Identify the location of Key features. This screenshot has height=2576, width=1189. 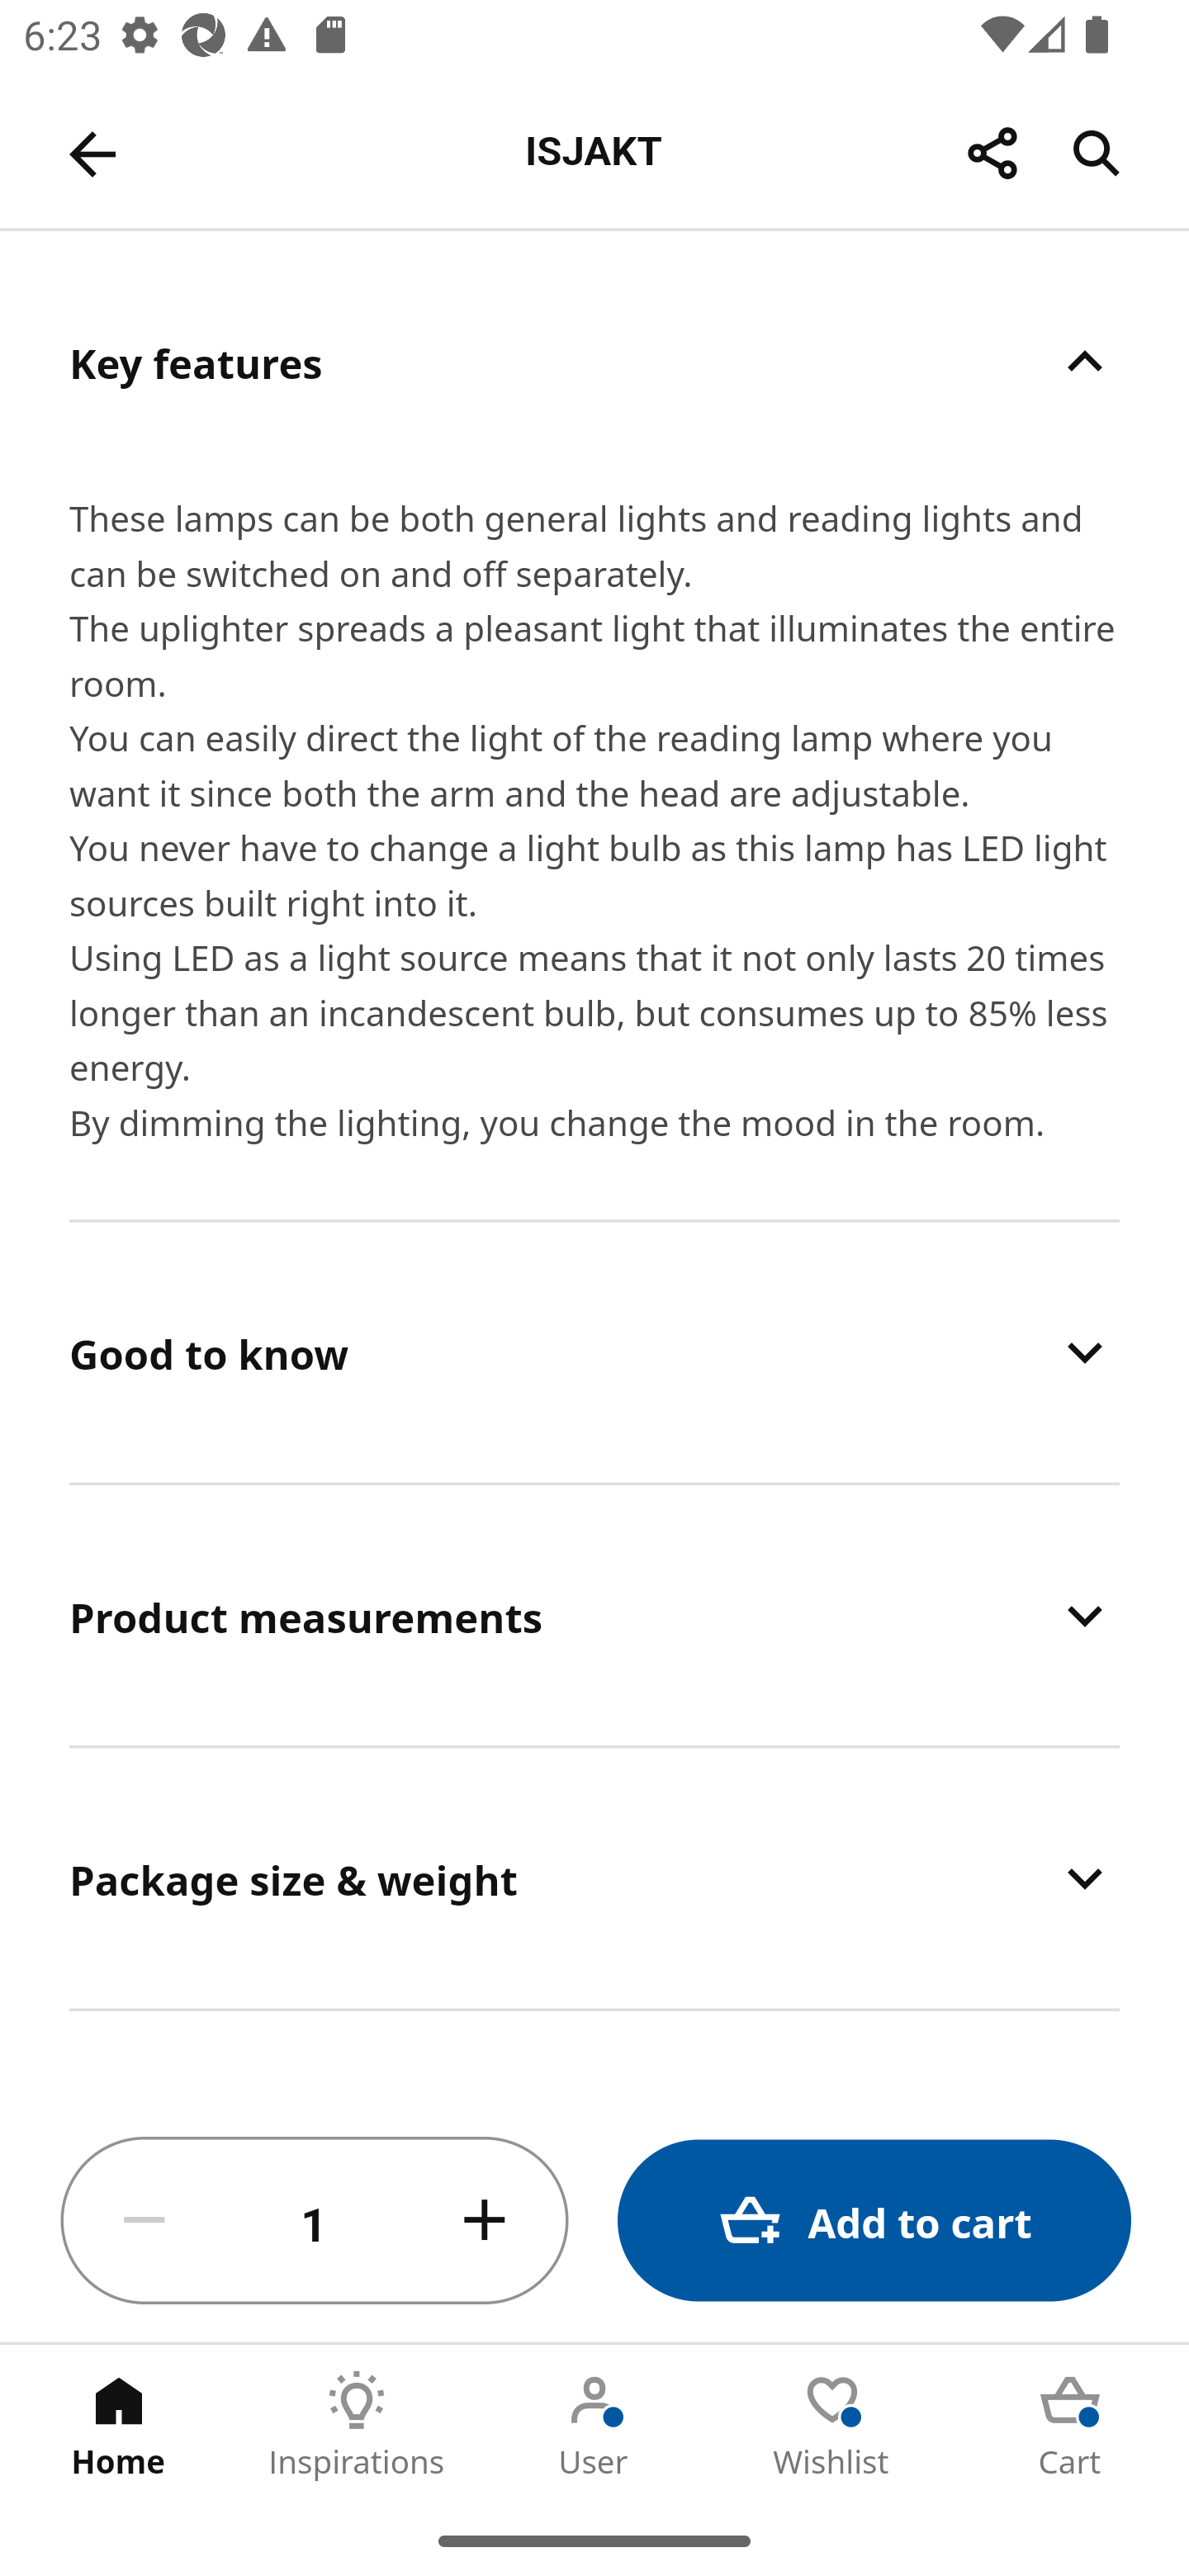
(594, 362).